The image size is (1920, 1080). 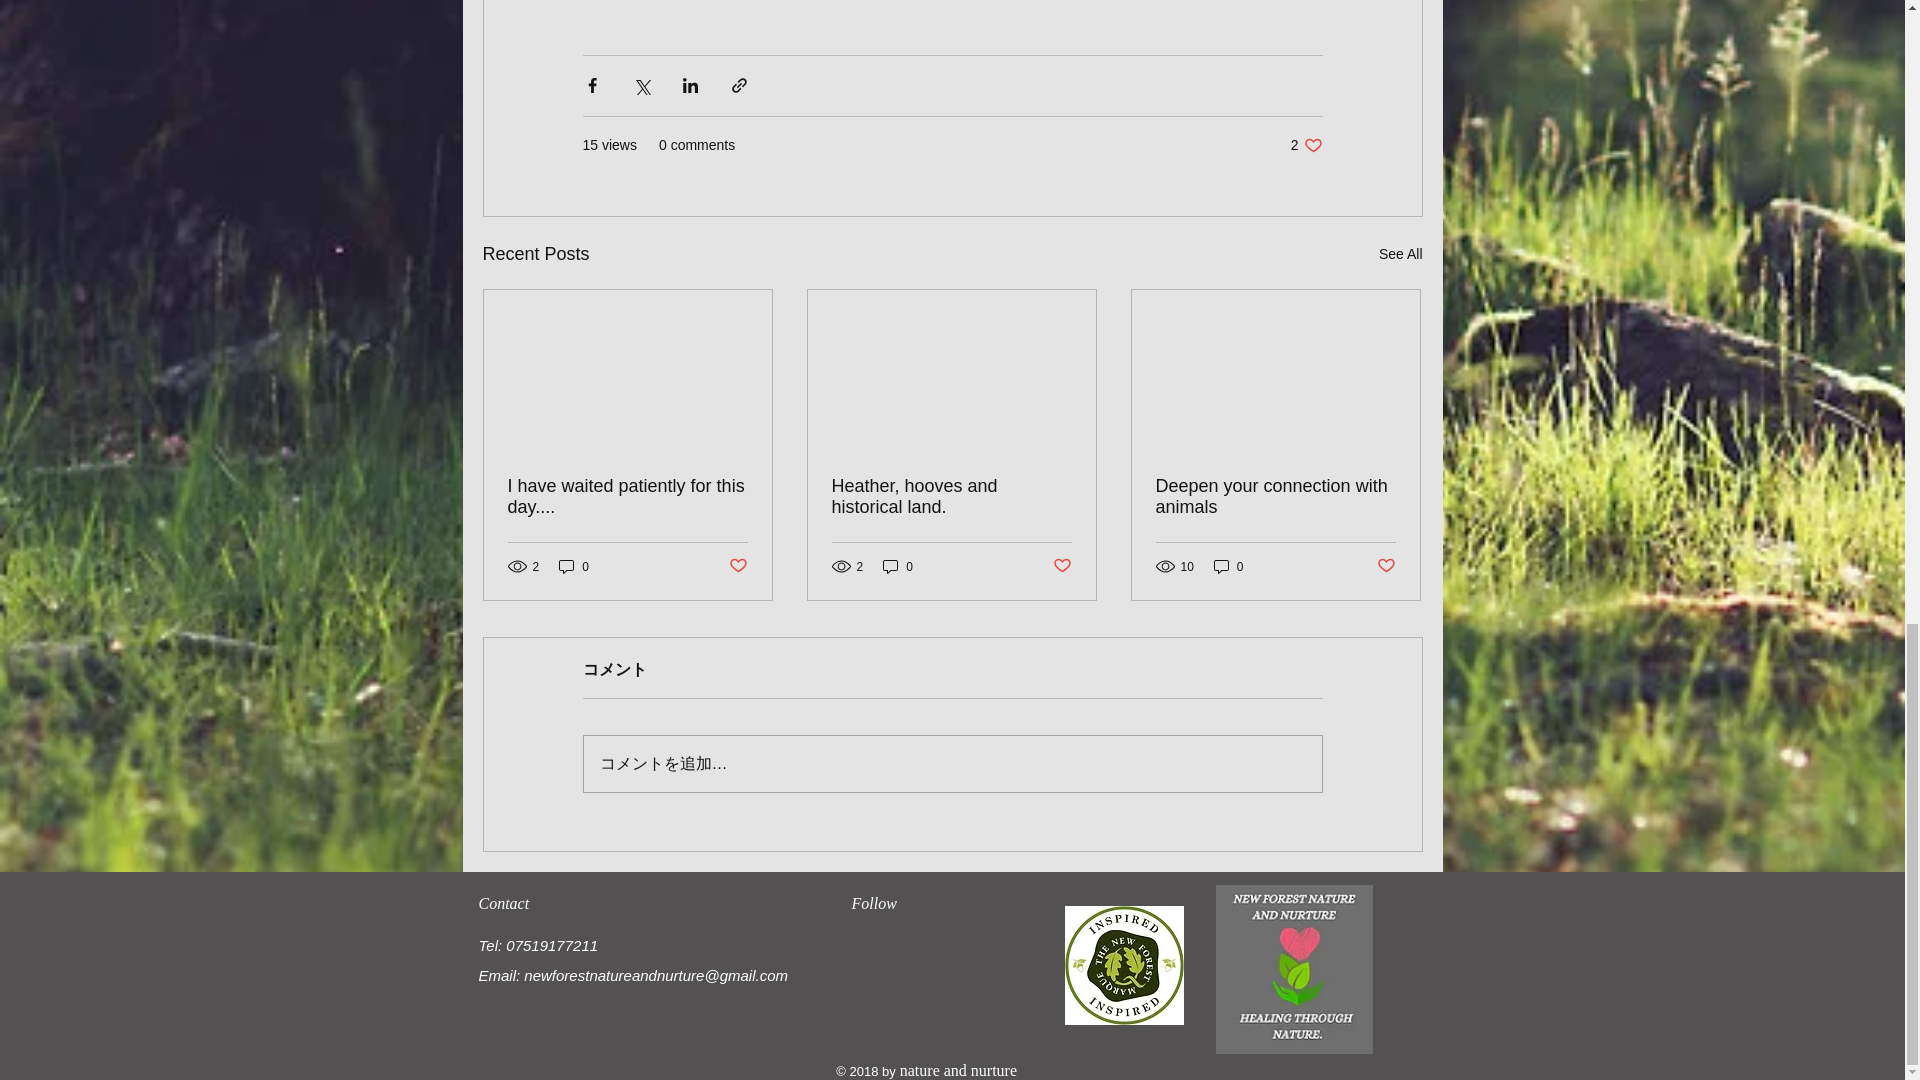 I want to click on Post not marked as liked, so click(x=1275, y=497).